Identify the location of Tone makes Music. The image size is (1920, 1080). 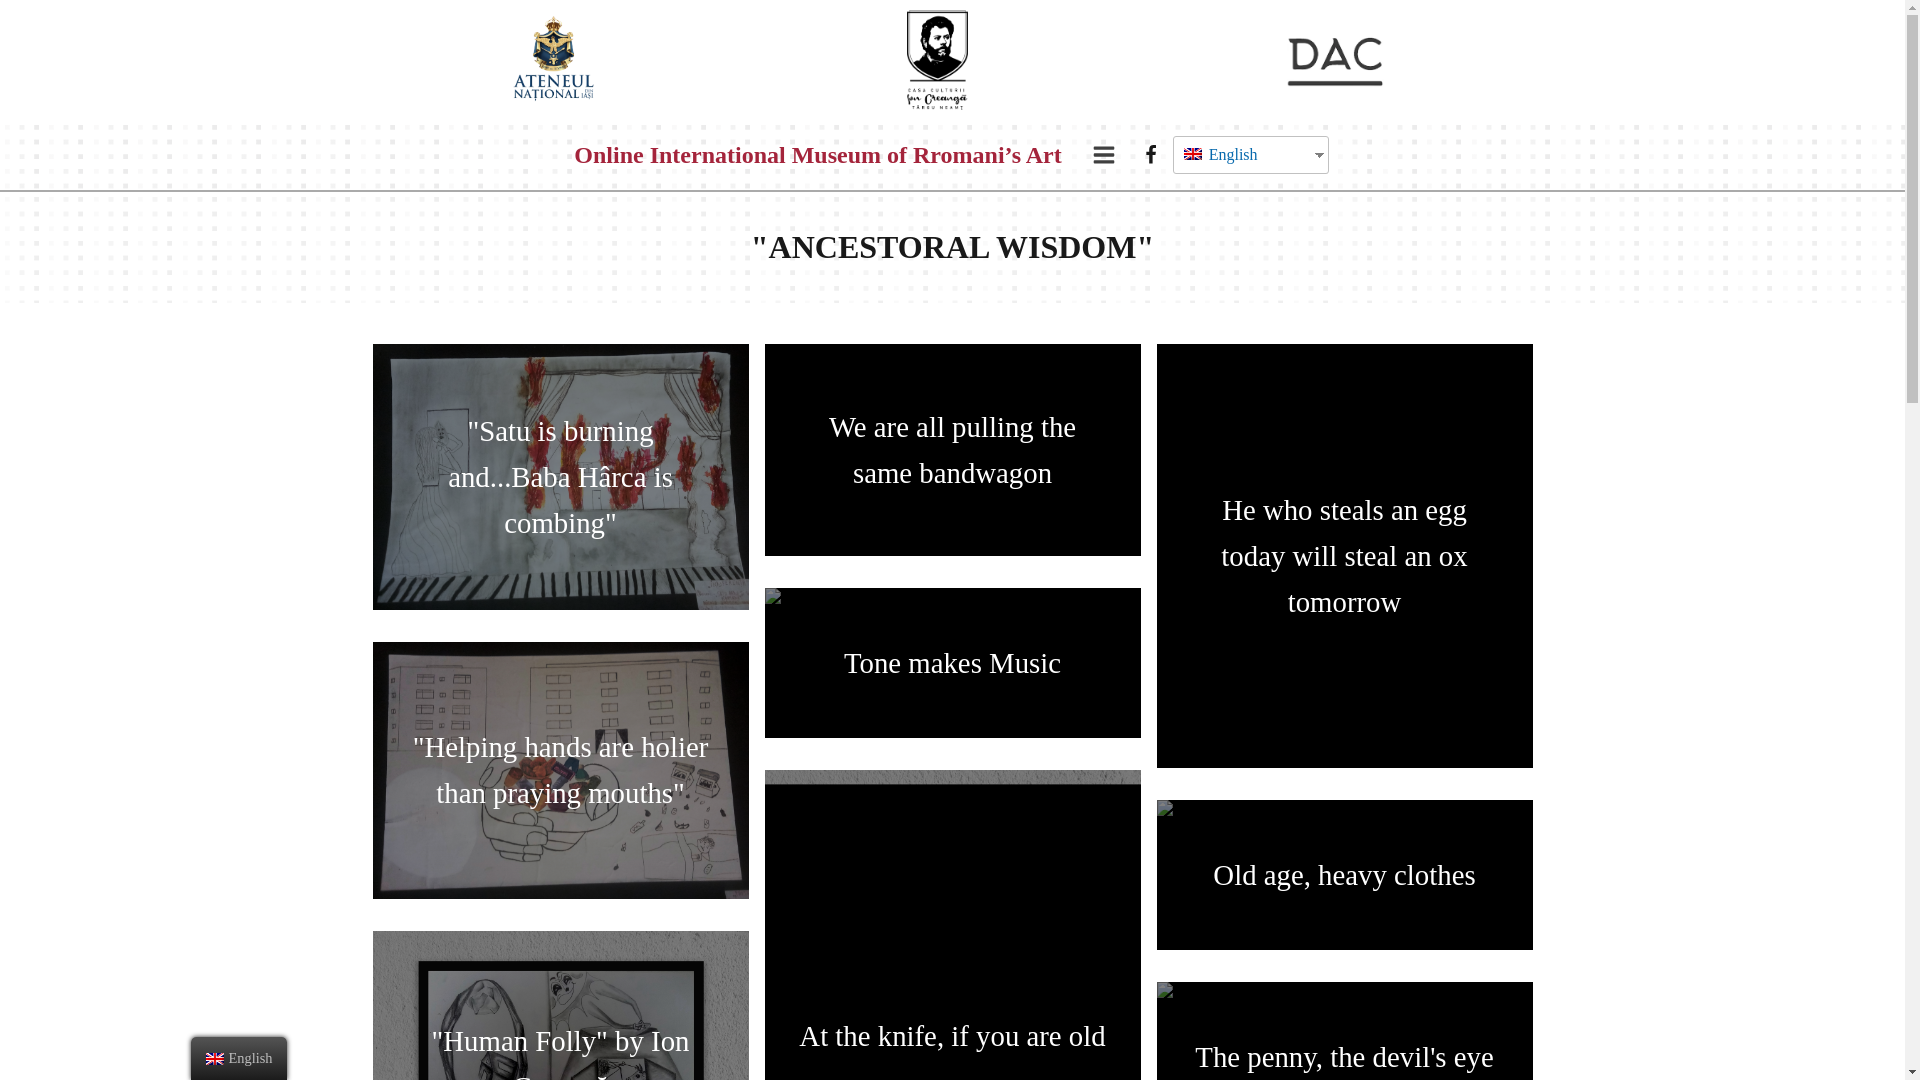
(952, 662).